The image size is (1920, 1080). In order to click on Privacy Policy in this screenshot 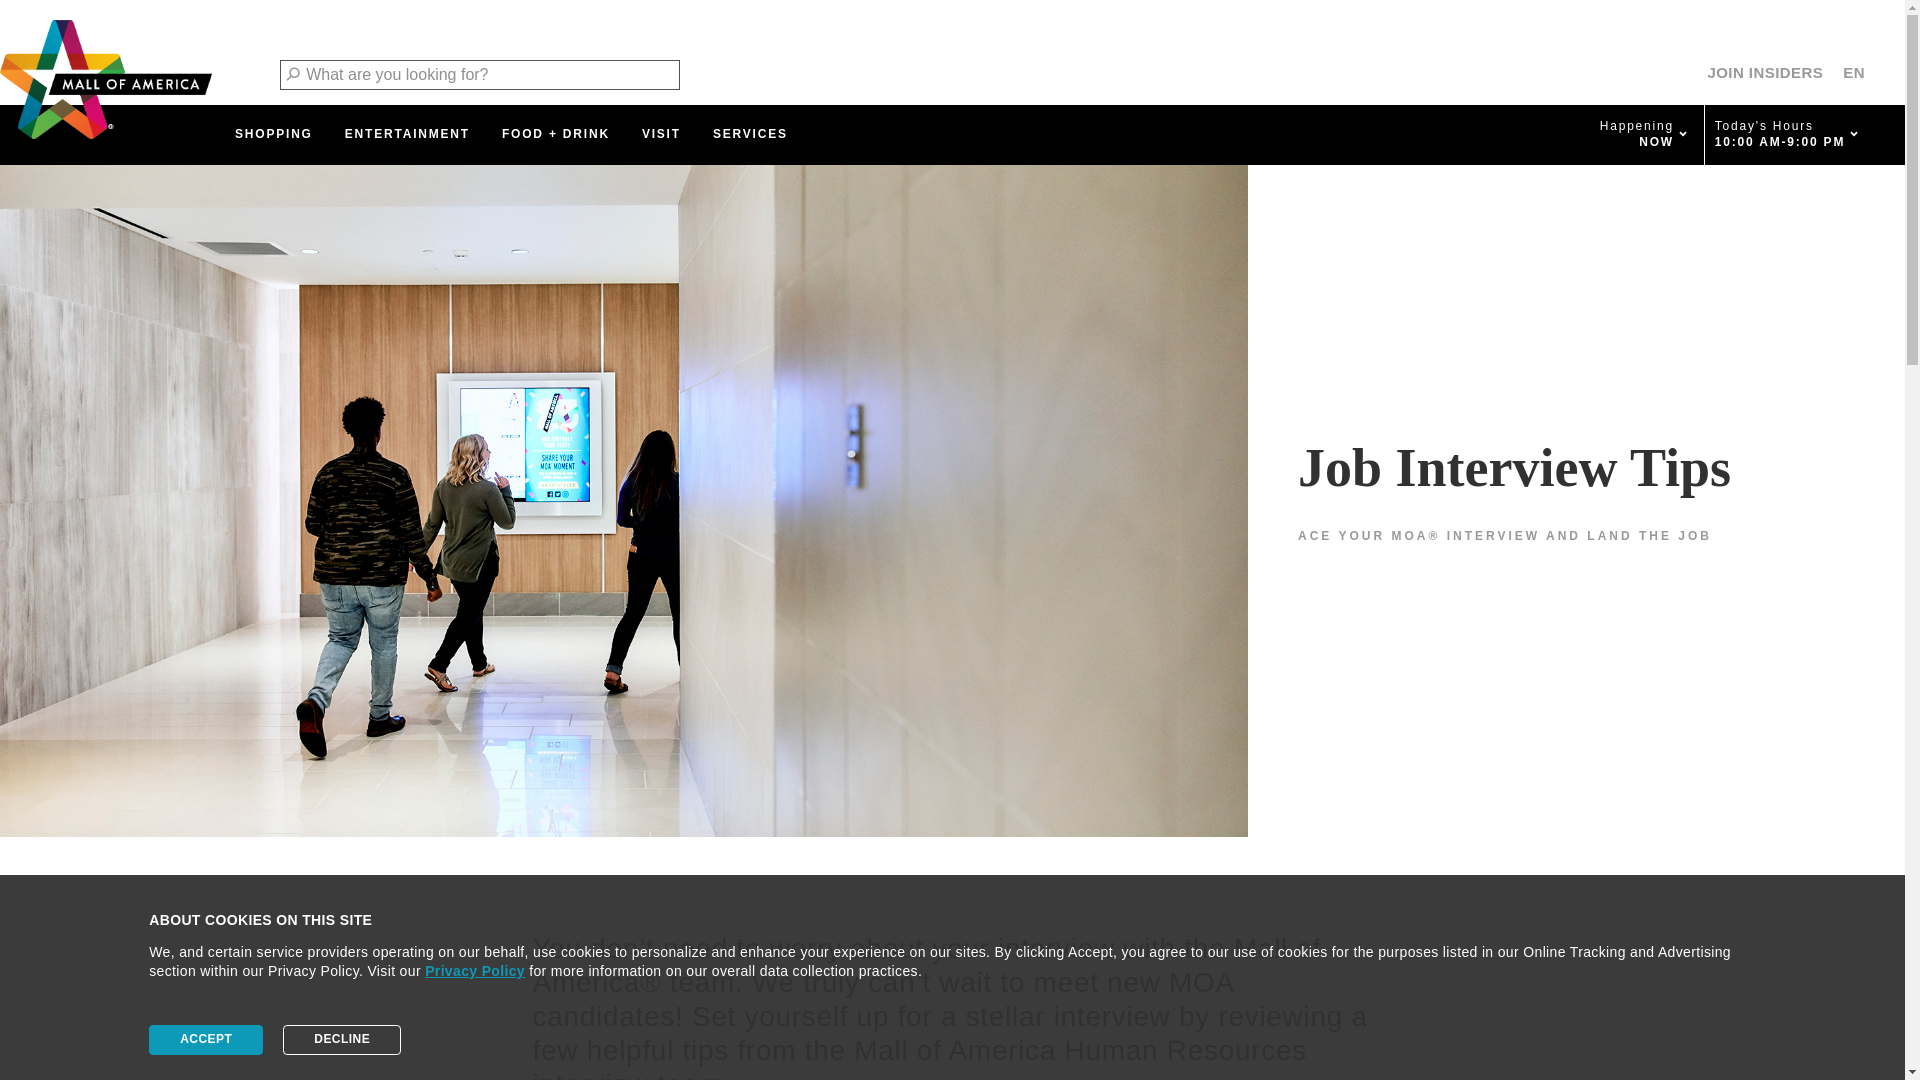, I will do `click(474, 970)`.